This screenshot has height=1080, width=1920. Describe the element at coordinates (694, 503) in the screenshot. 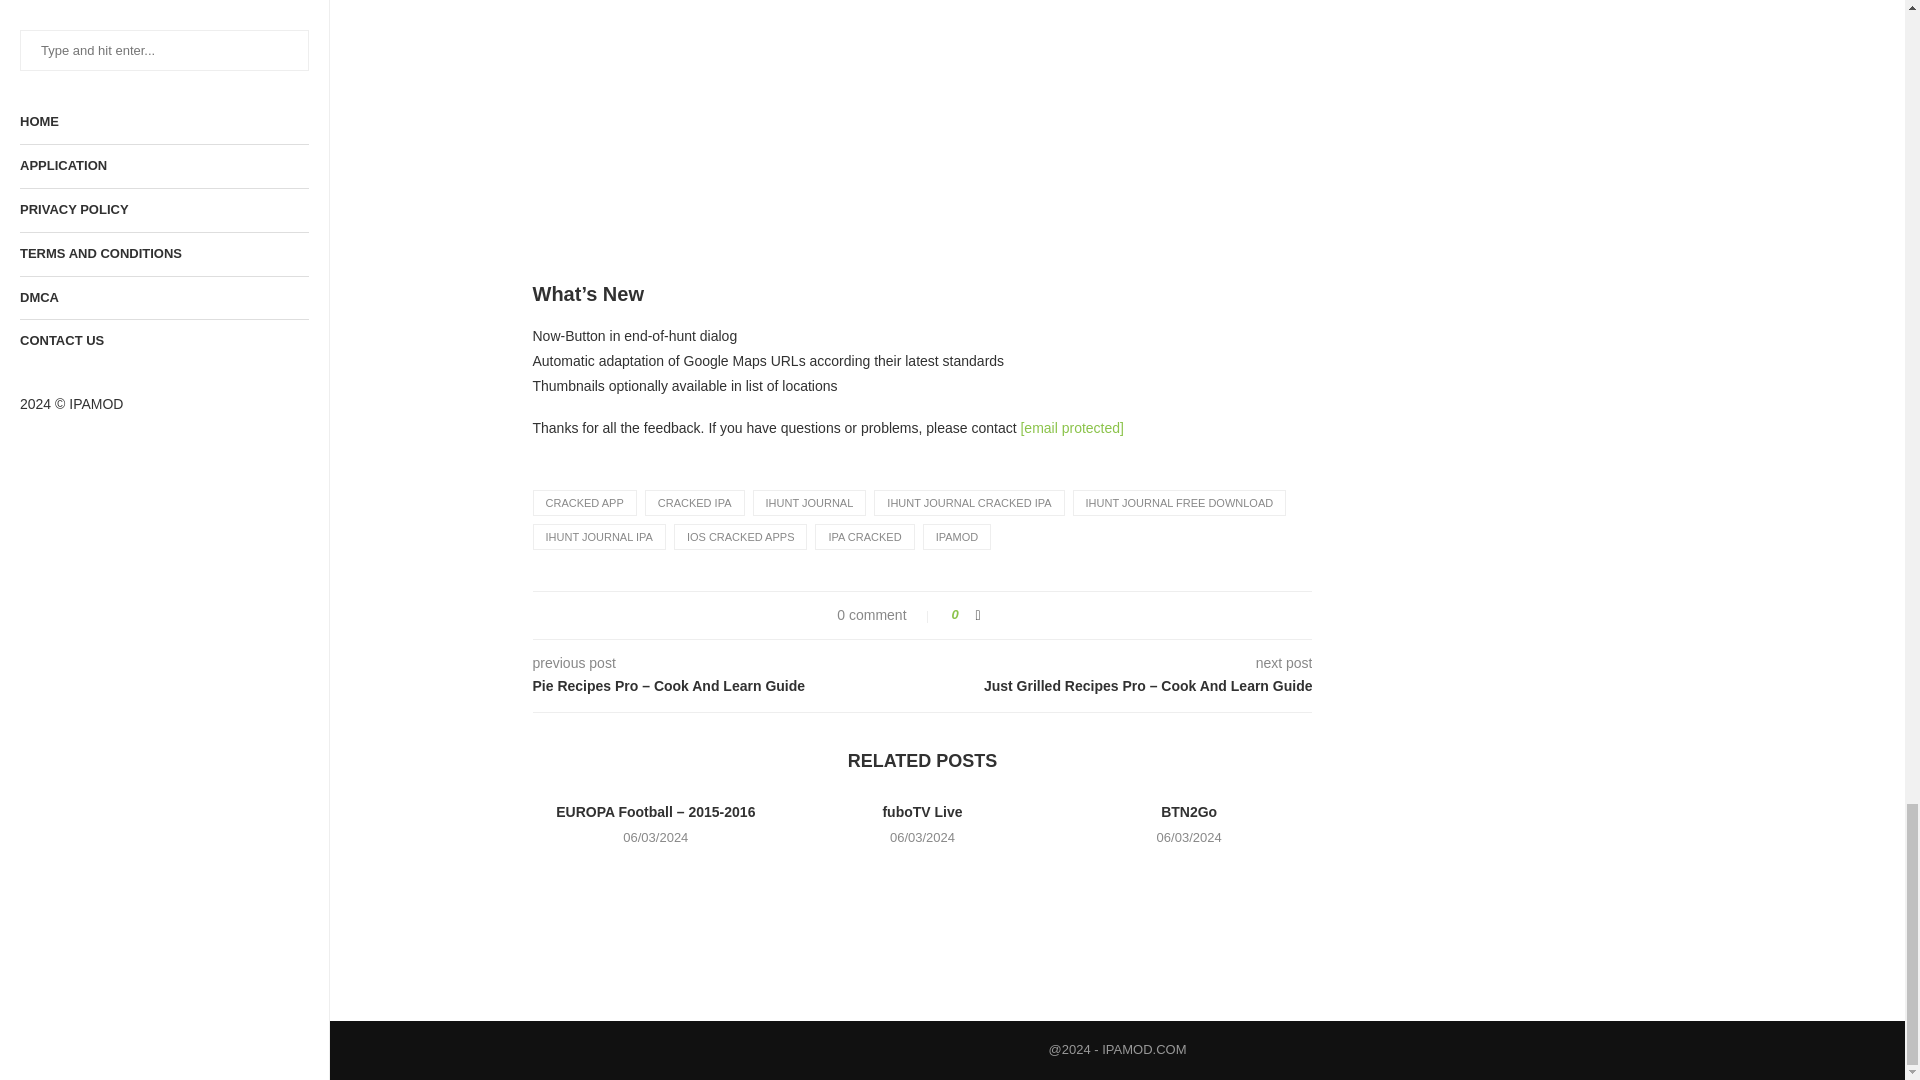

I see `CRACKED IPA` at that location.